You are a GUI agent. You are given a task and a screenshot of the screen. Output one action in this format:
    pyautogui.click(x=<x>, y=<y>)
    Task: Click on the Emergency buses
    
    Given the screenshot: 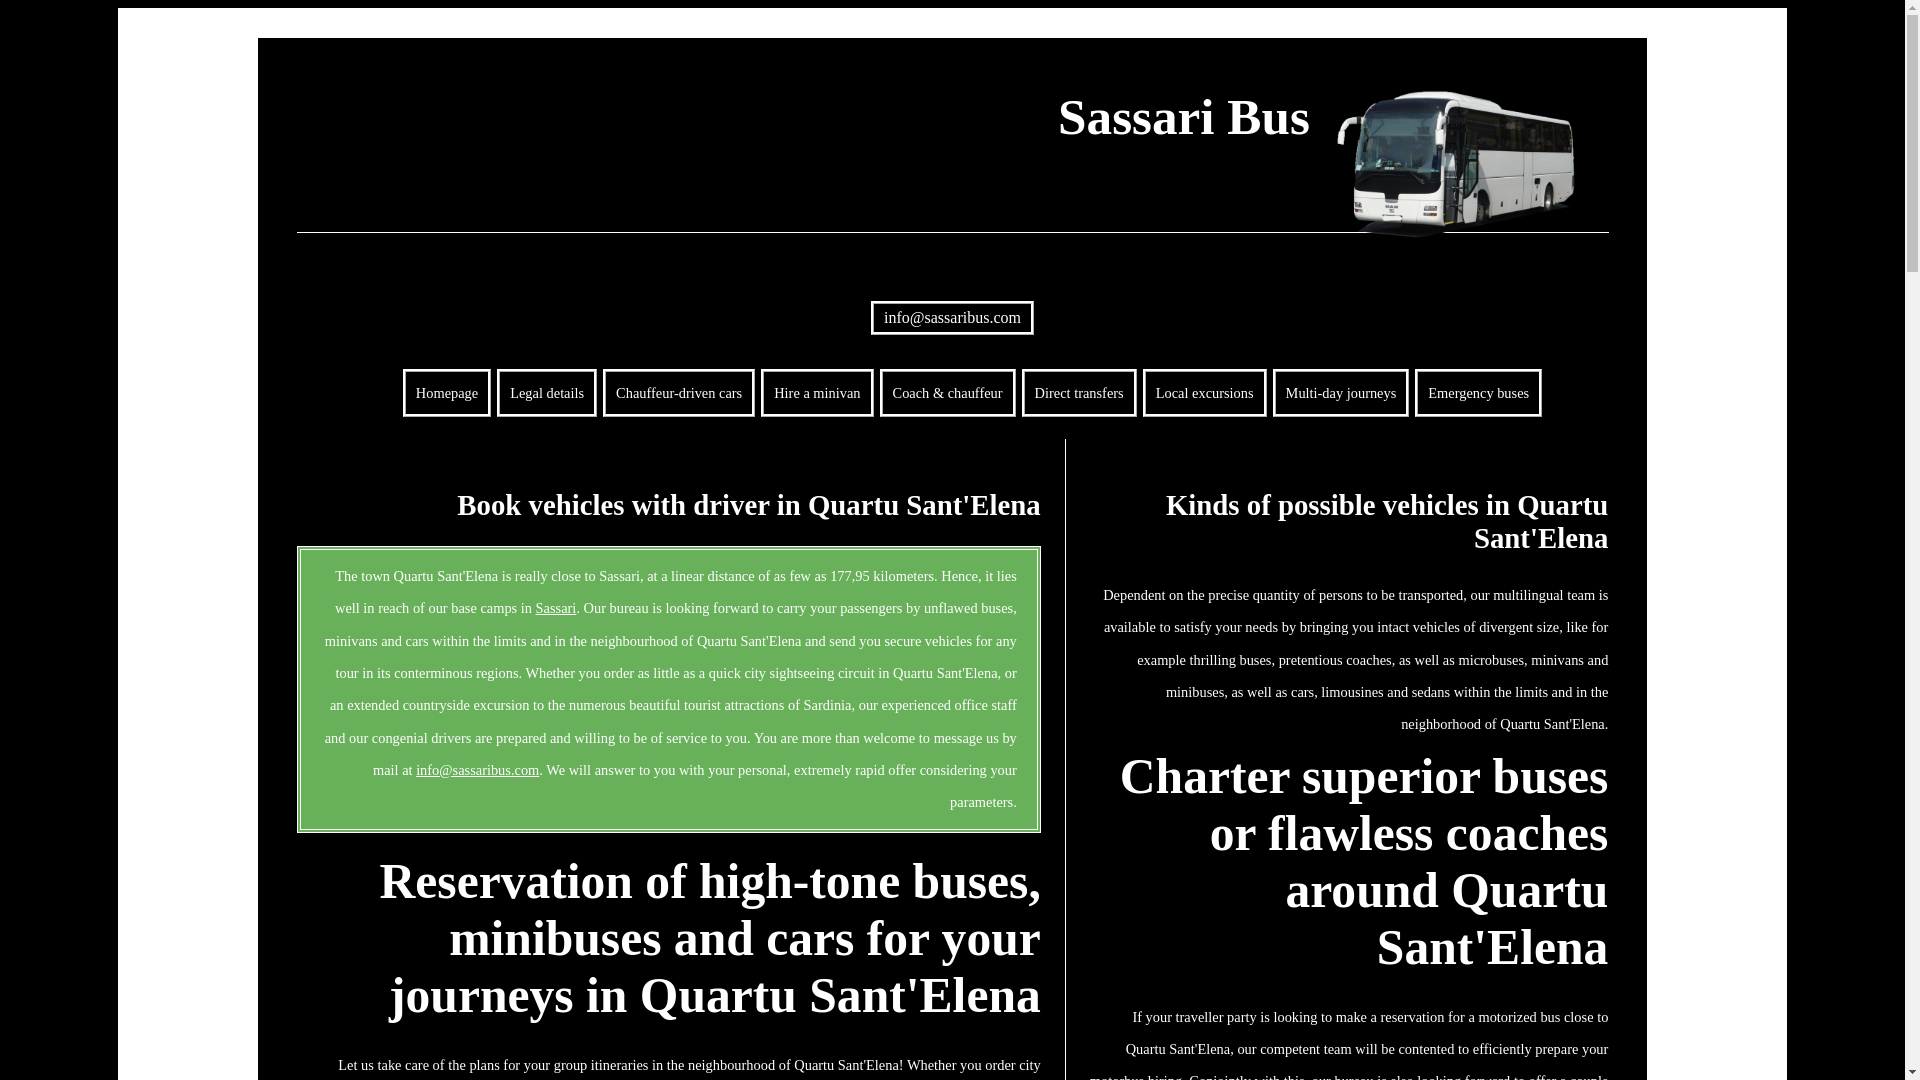 What is the action you would take?
    pyautogui.click(x=1478, y=392)
    